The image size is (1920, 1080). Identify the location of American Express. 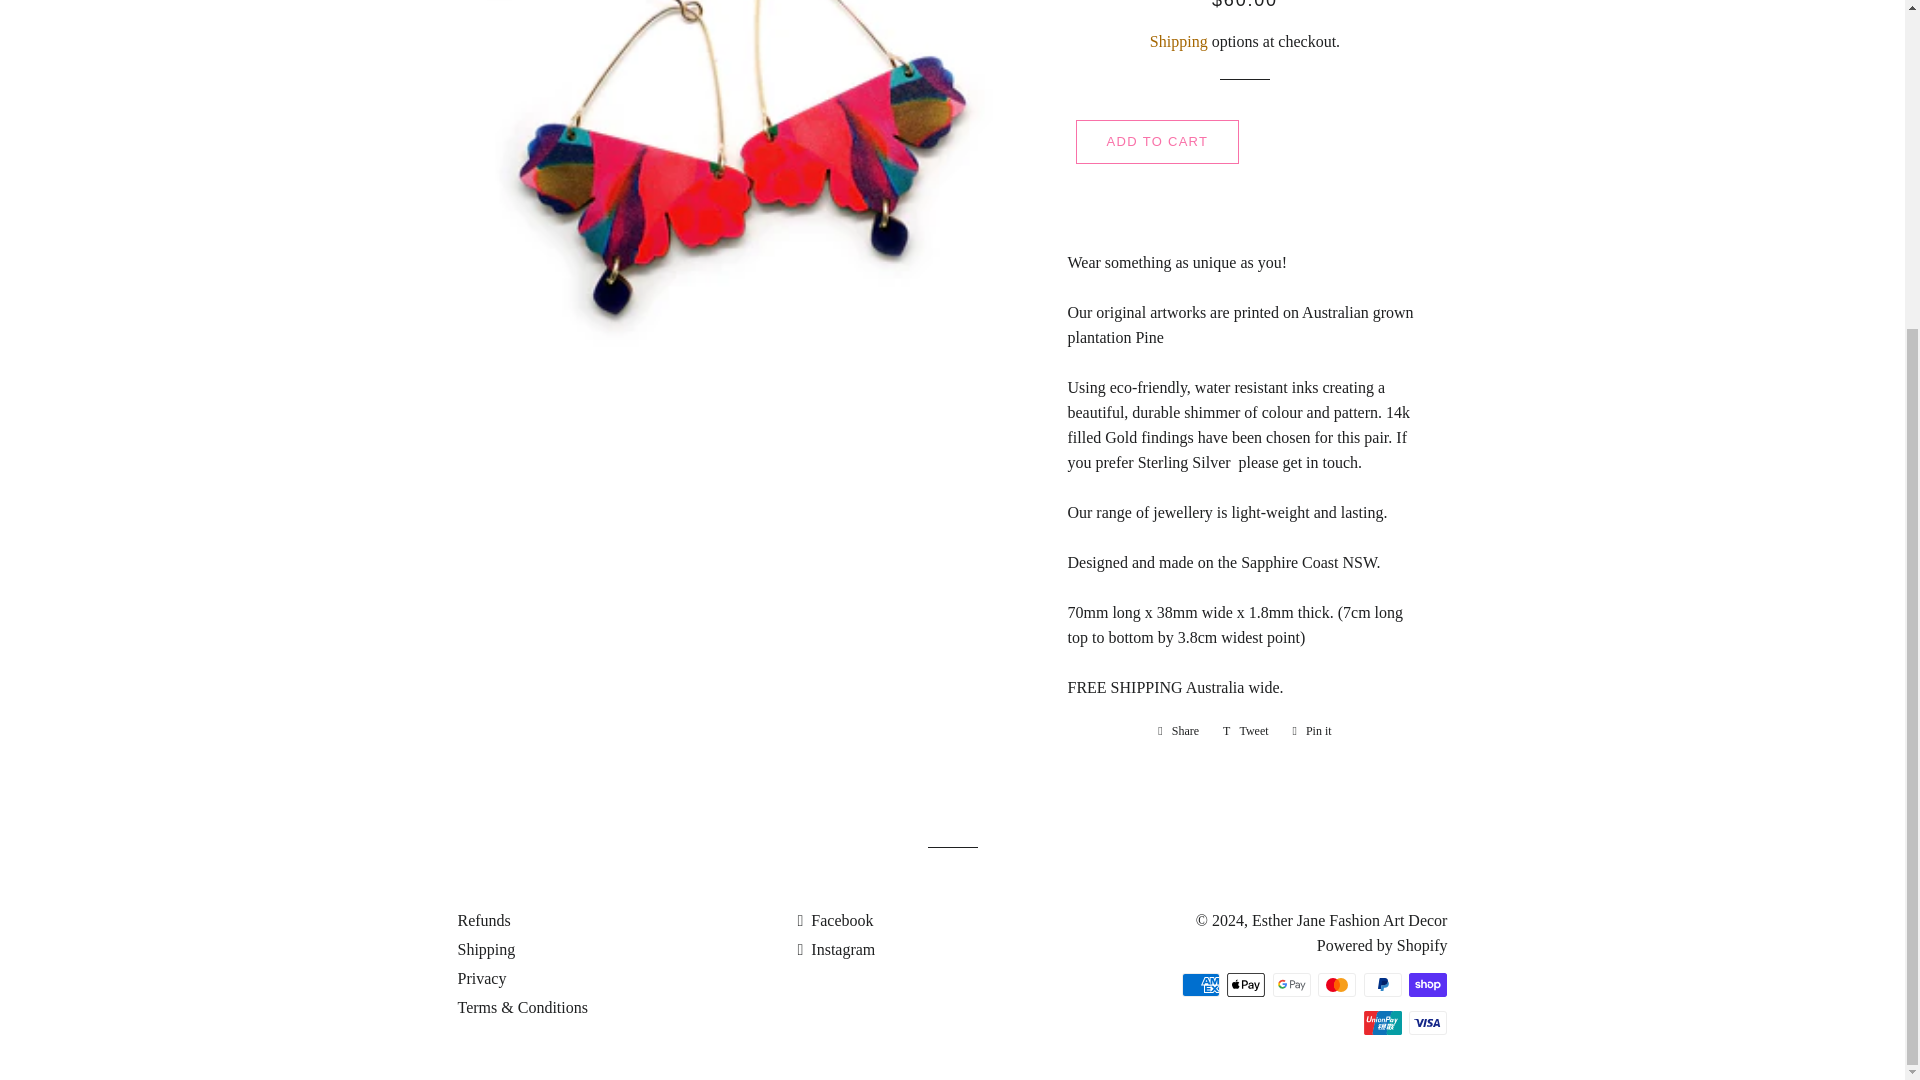
(1200, 984).